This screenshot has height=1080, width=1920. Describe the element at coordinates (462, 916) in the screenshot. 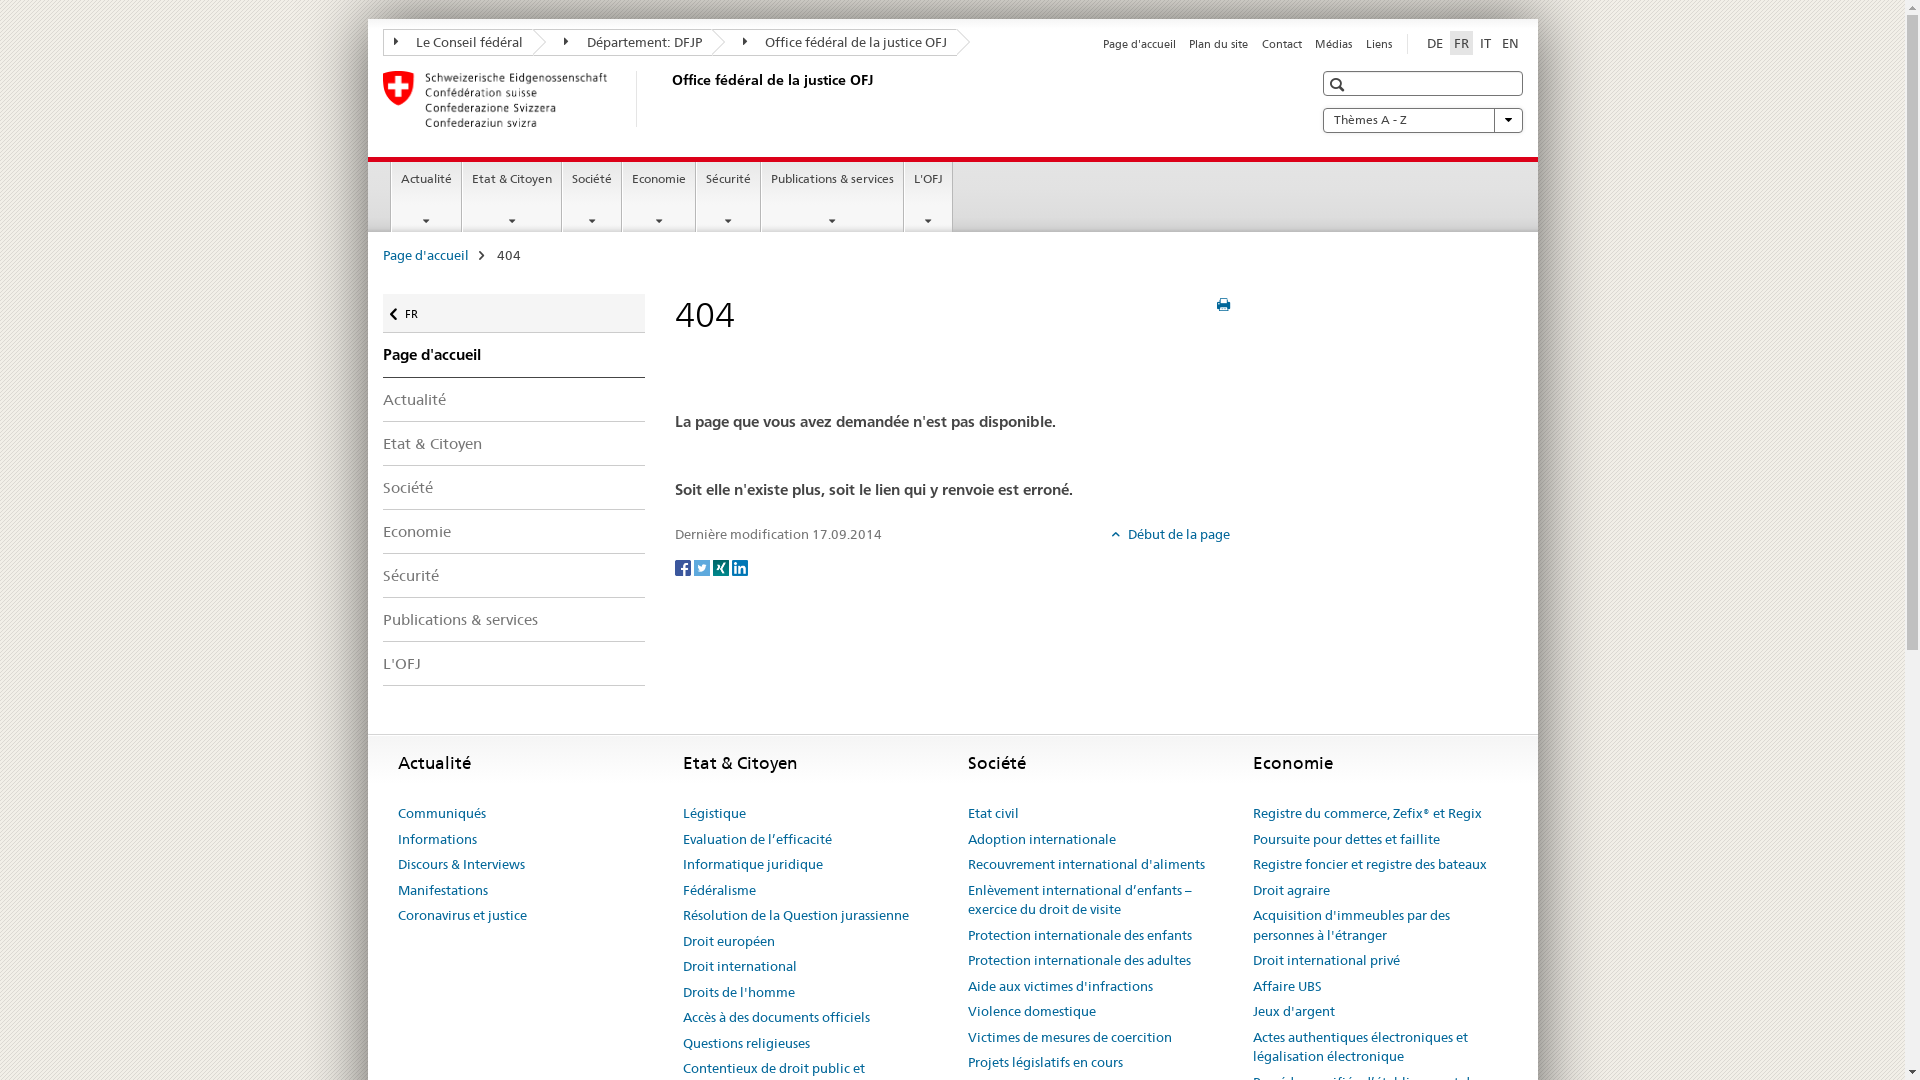

I see `Coronavirus et justice` at that location.